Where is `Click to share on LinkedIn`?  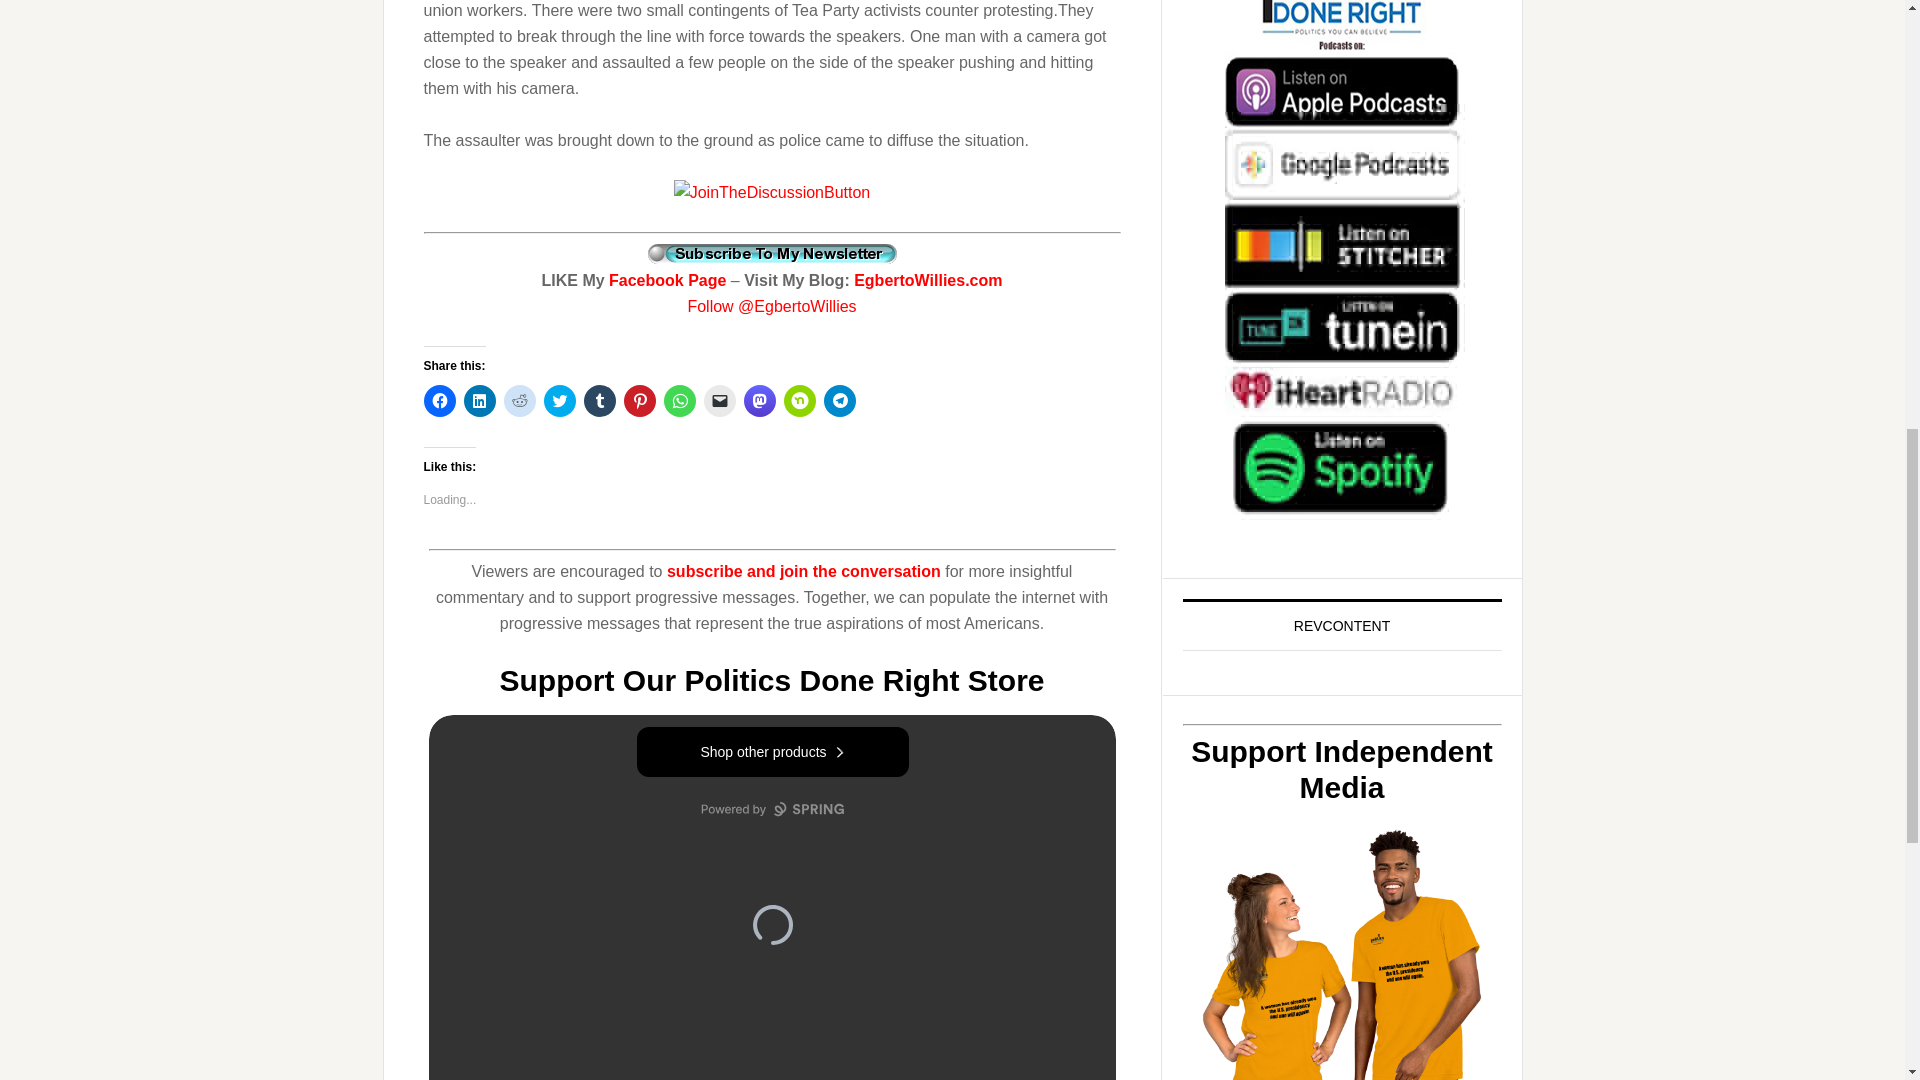 Click to share on LinkedIn is located at coordinates (480, 400).